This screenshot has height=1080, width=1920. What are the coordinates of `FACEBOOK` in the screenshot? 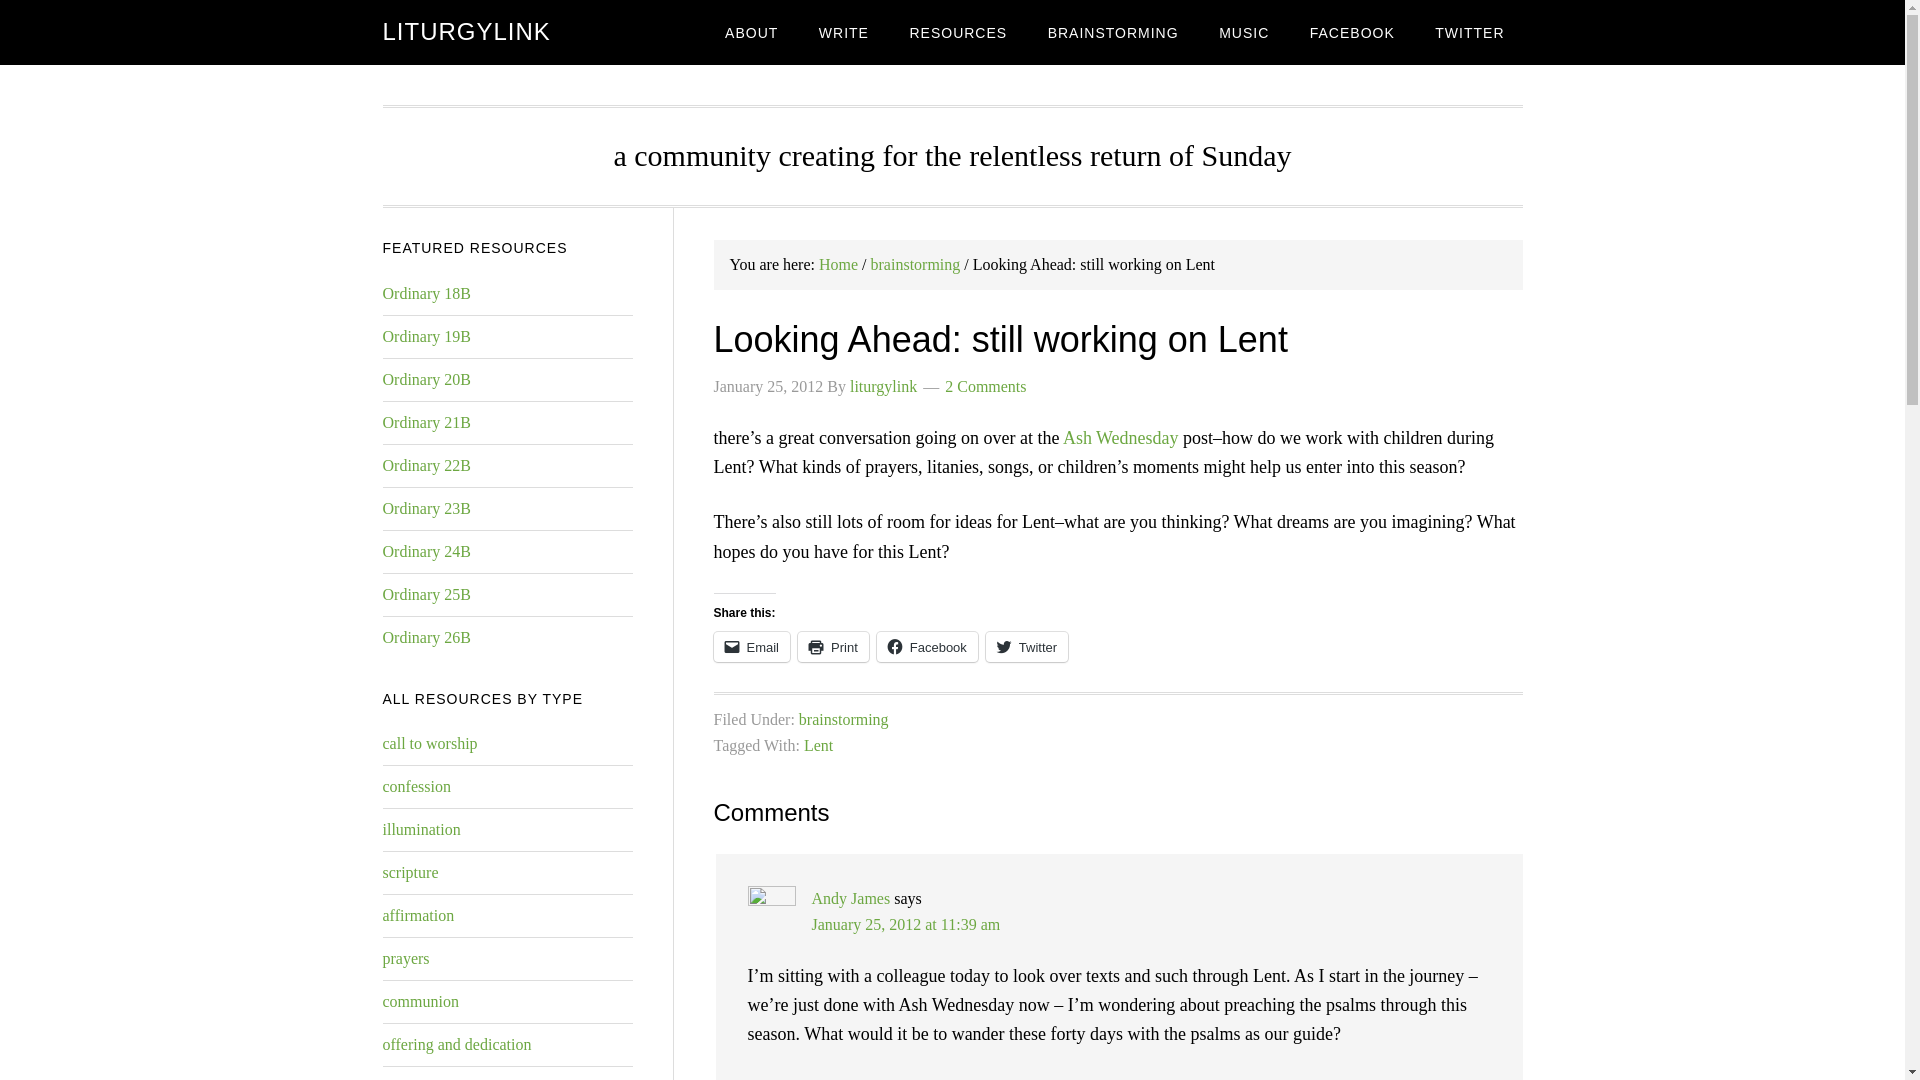 It's located at (1352, 32).